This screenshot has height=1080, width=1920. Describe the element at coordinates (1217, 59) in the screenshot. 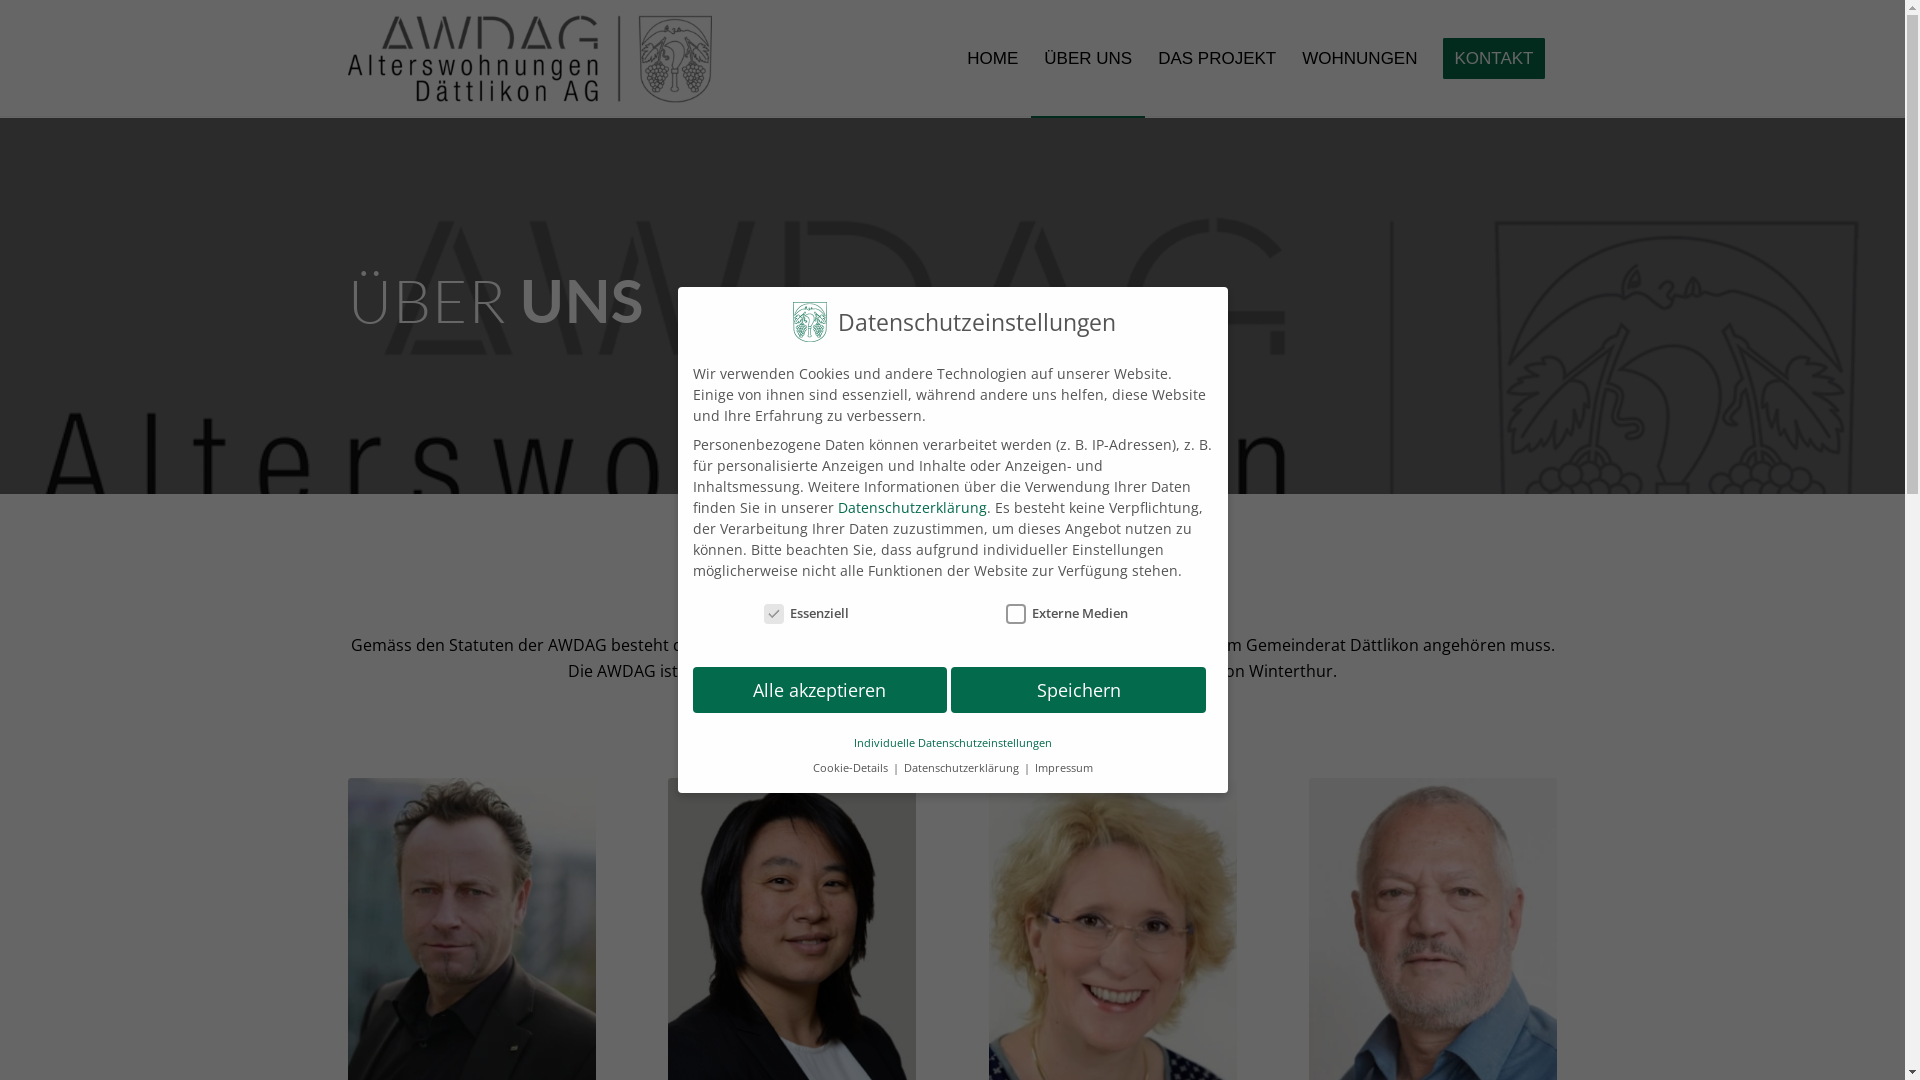

I see `DAS PROJEKT` at that location.